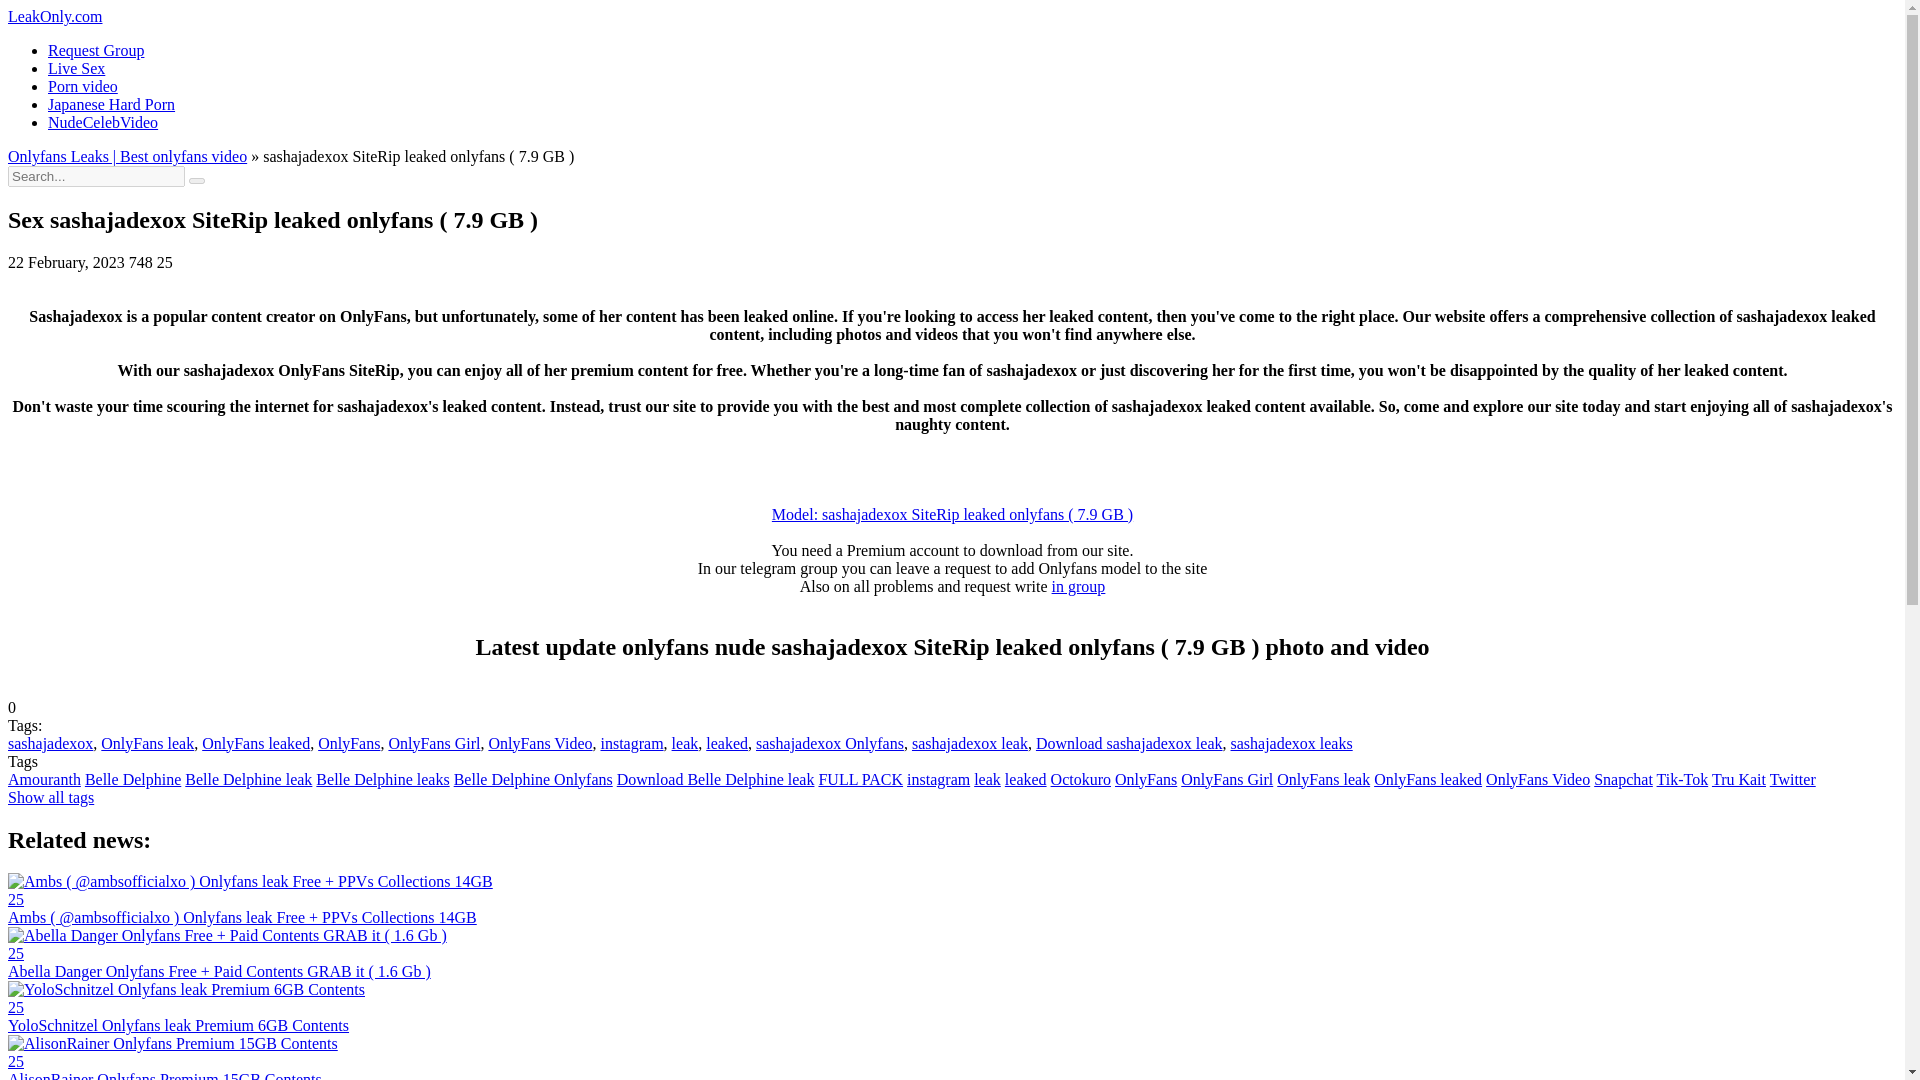 The image size is (1920, 1080). I want to click on sashajadexox Onlyfans, so click(830, 743).